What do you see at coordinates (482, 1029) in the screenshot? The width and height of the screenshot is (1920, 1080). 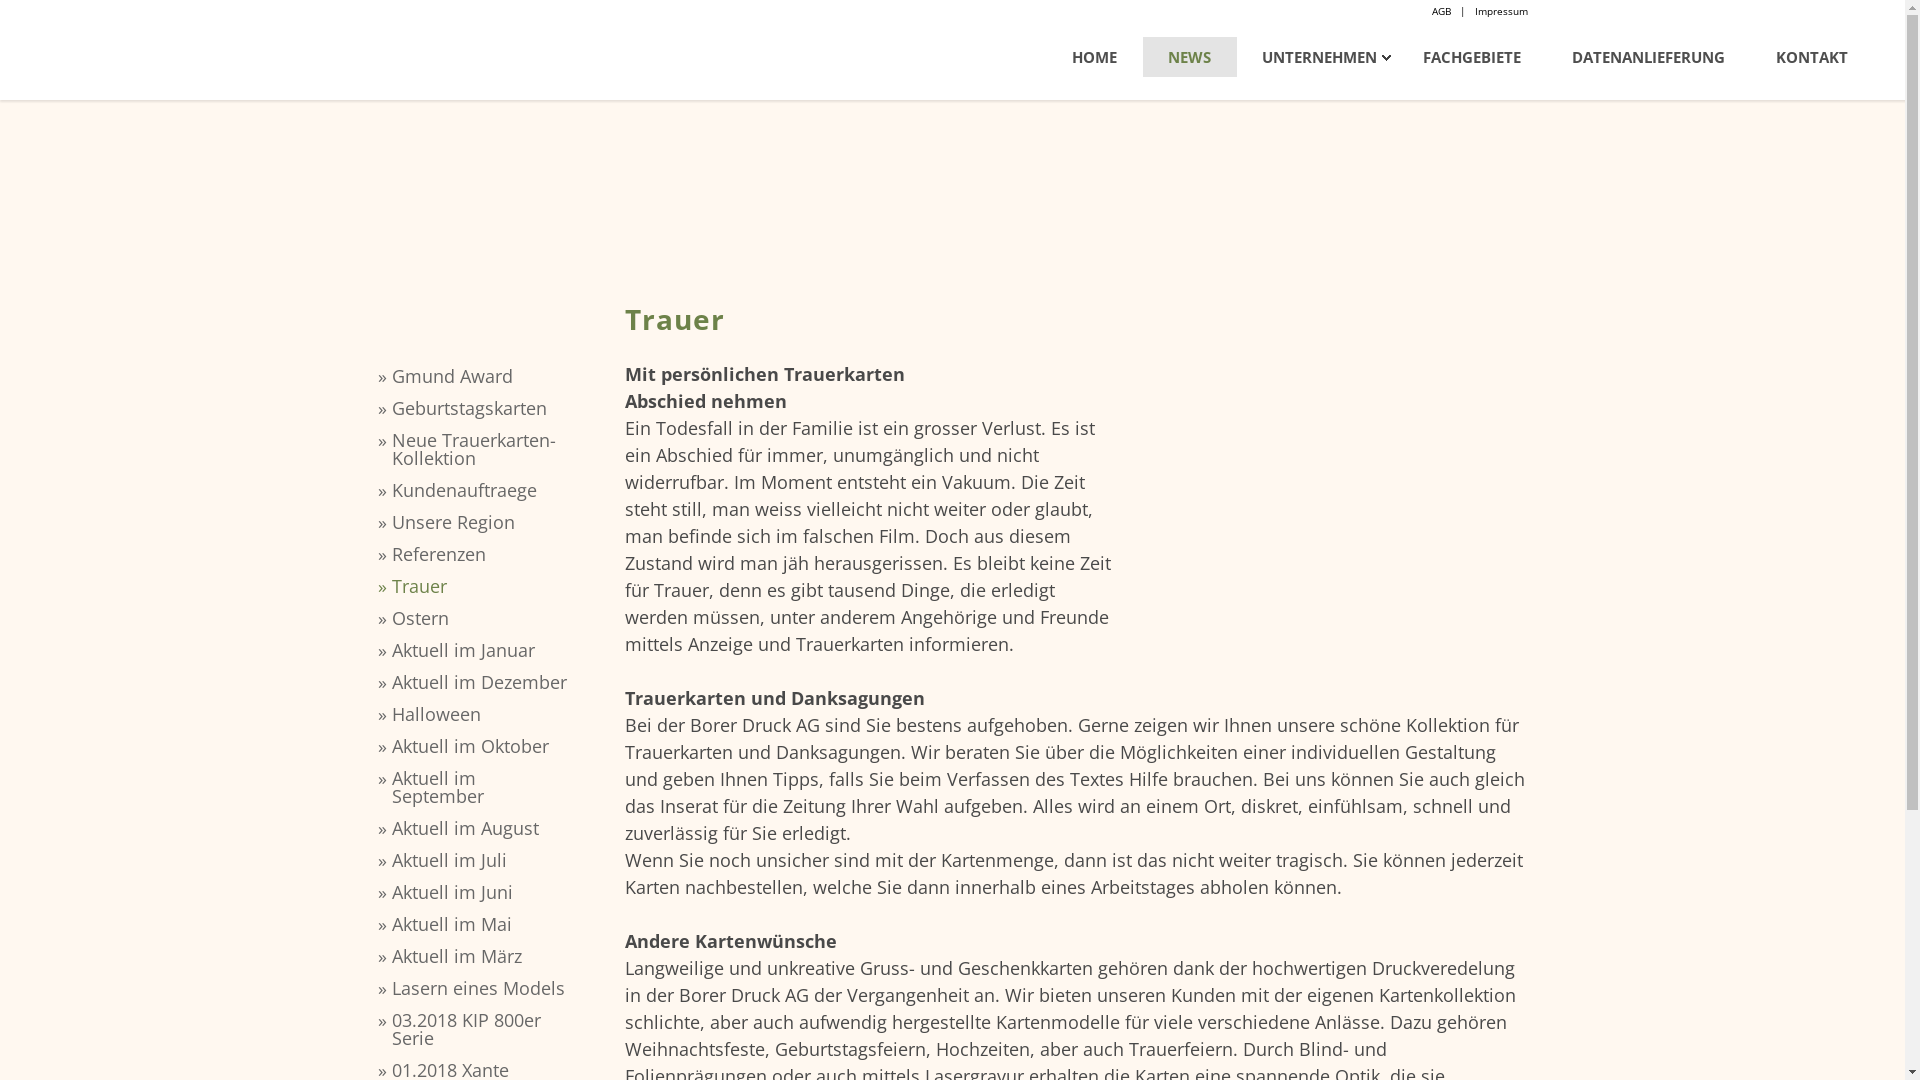 I see `03.2018 KIP 800er Serie` at bounding box center [482, 1029].